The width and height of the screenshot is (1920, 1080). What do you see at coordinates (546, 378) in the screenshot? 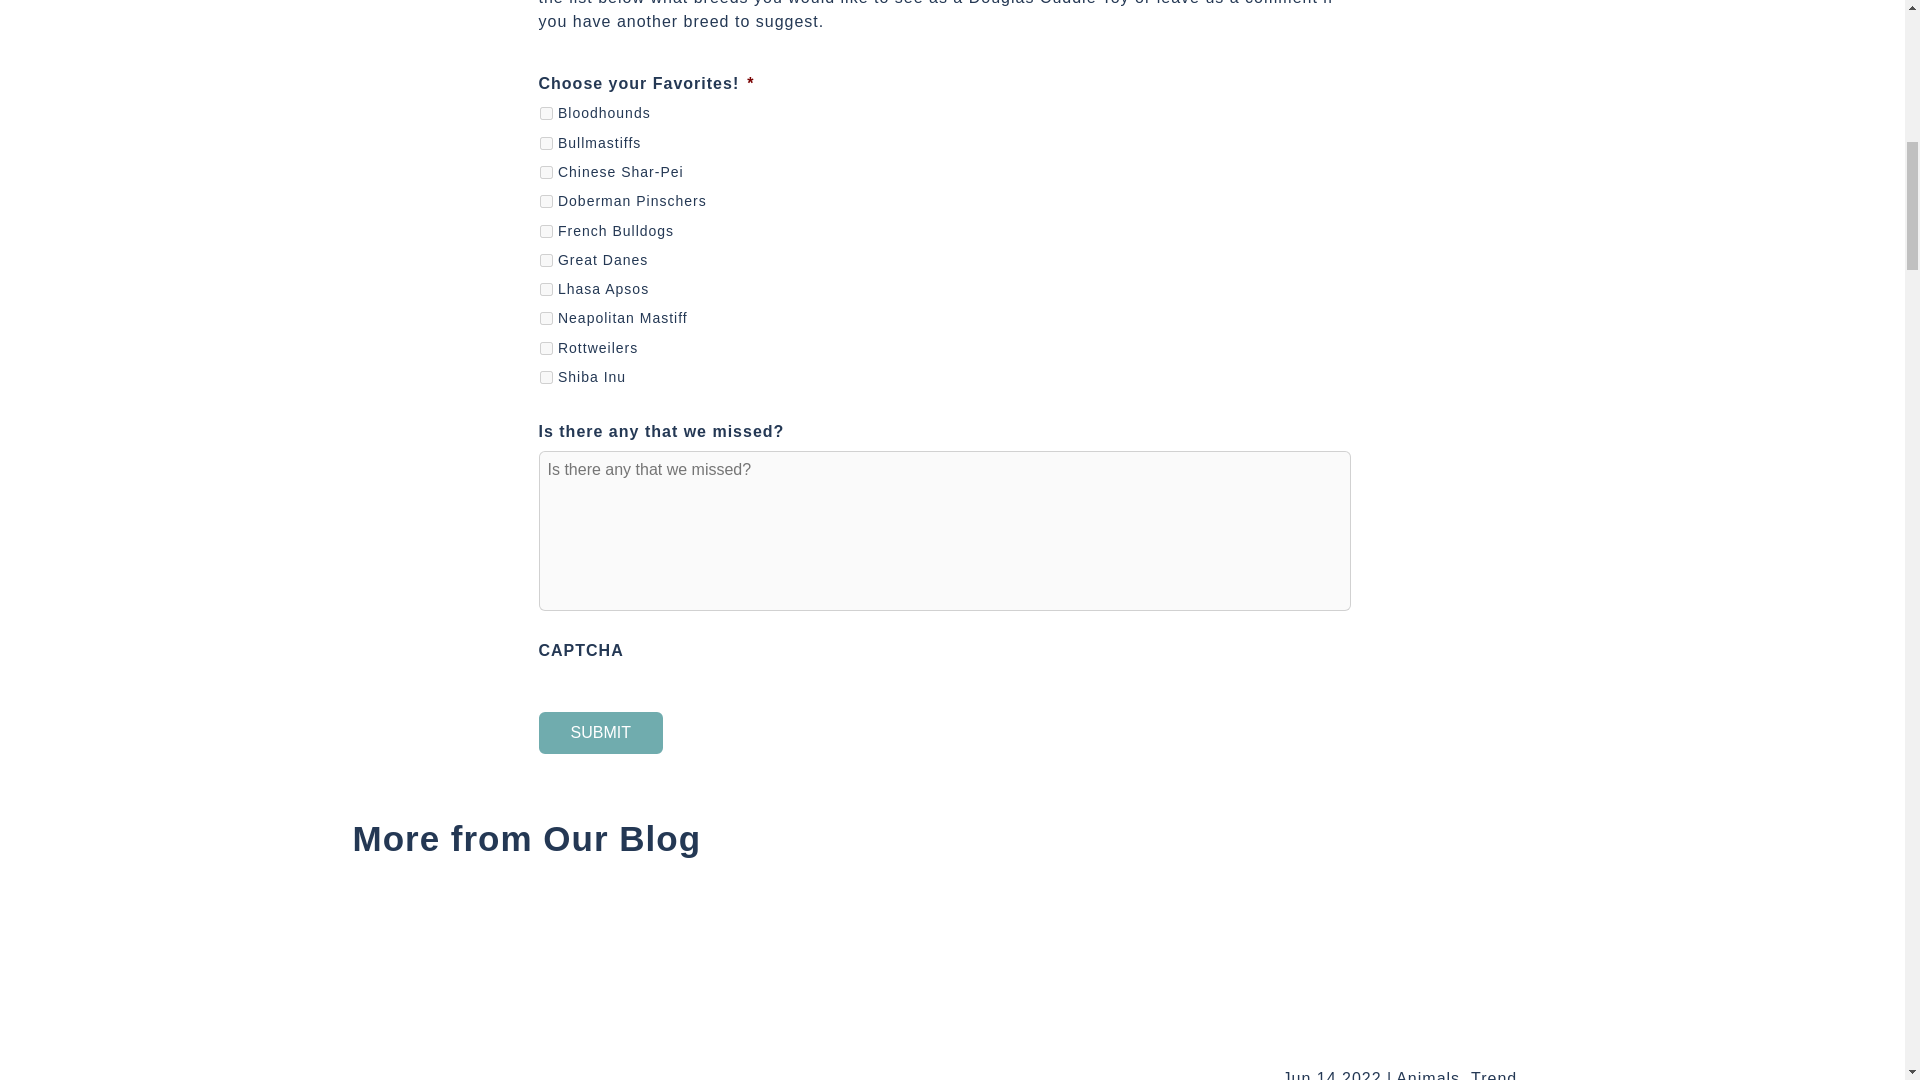
I see `Shiba Inu` at bounding box center [546, 378].